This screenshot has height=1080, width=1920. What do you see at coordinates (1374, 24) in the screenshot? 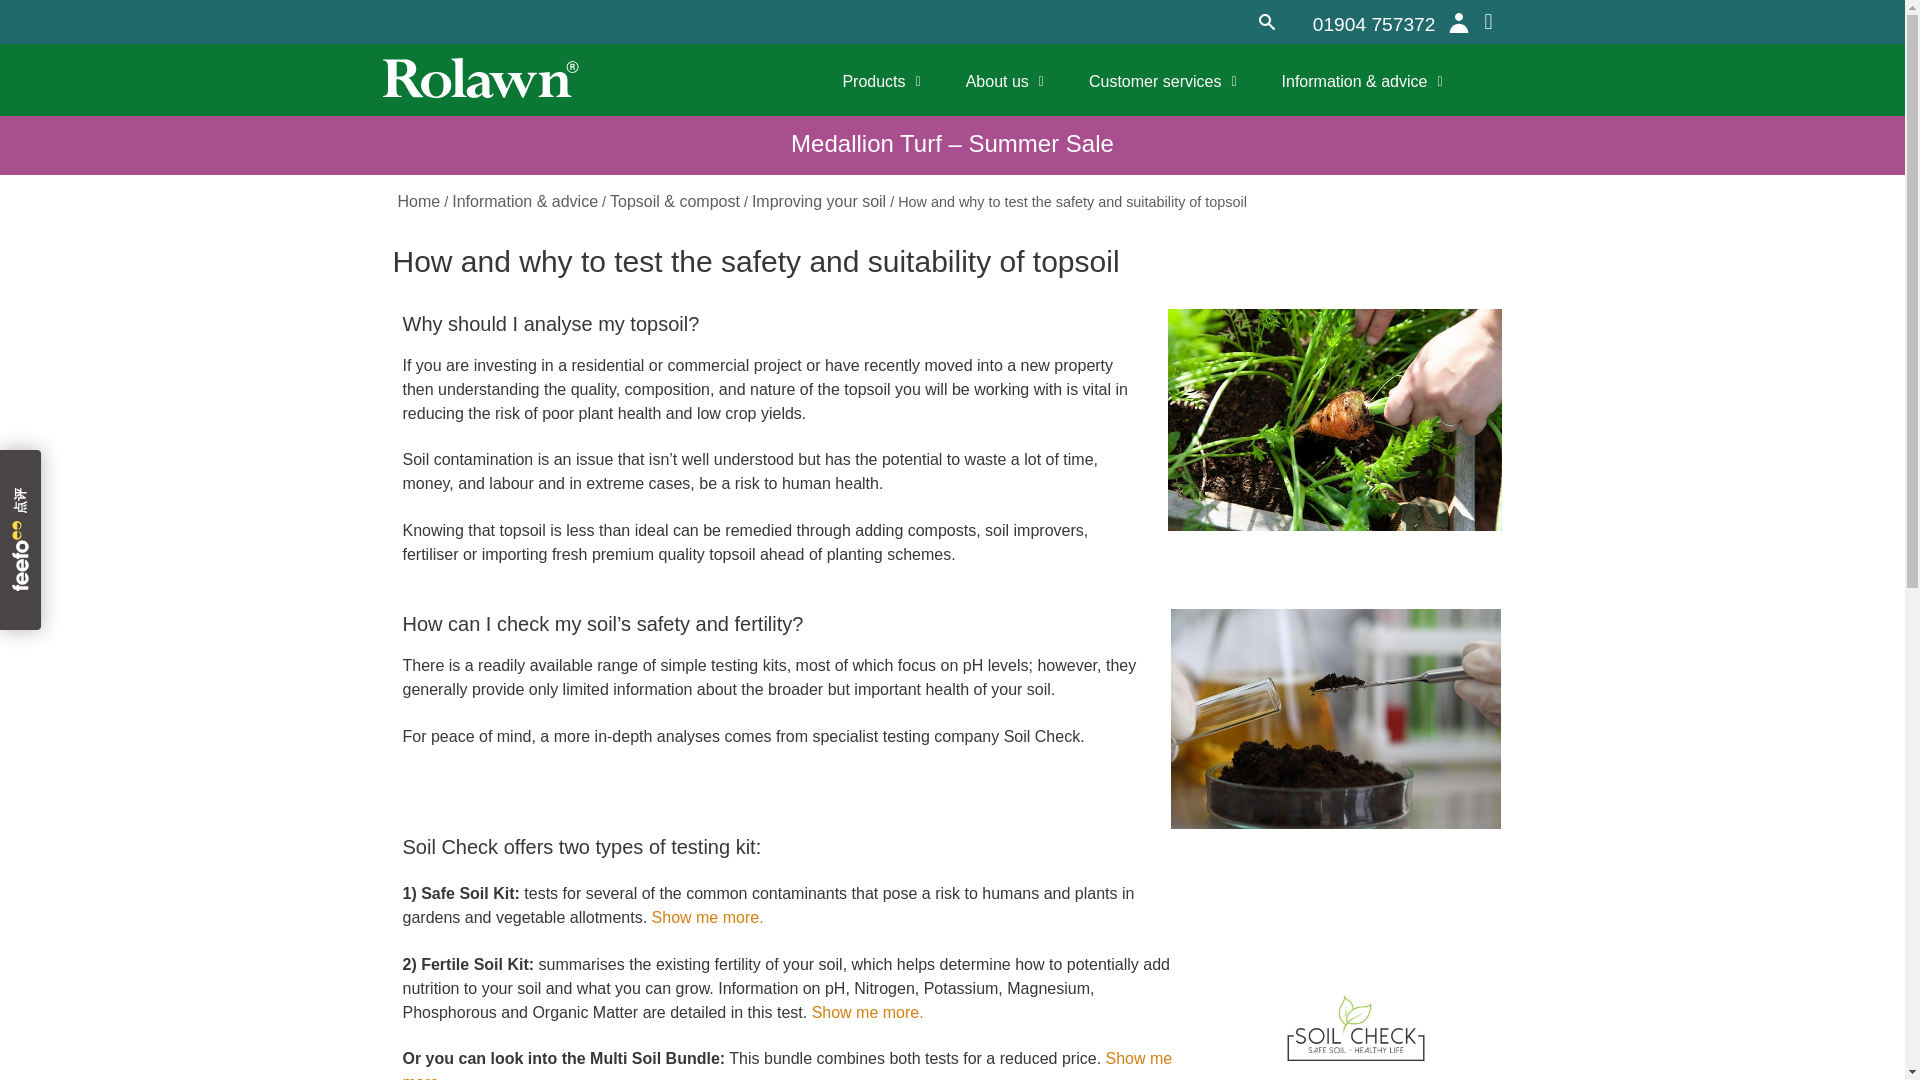
I see `01904 757372` at bounding box center [1374, 24].